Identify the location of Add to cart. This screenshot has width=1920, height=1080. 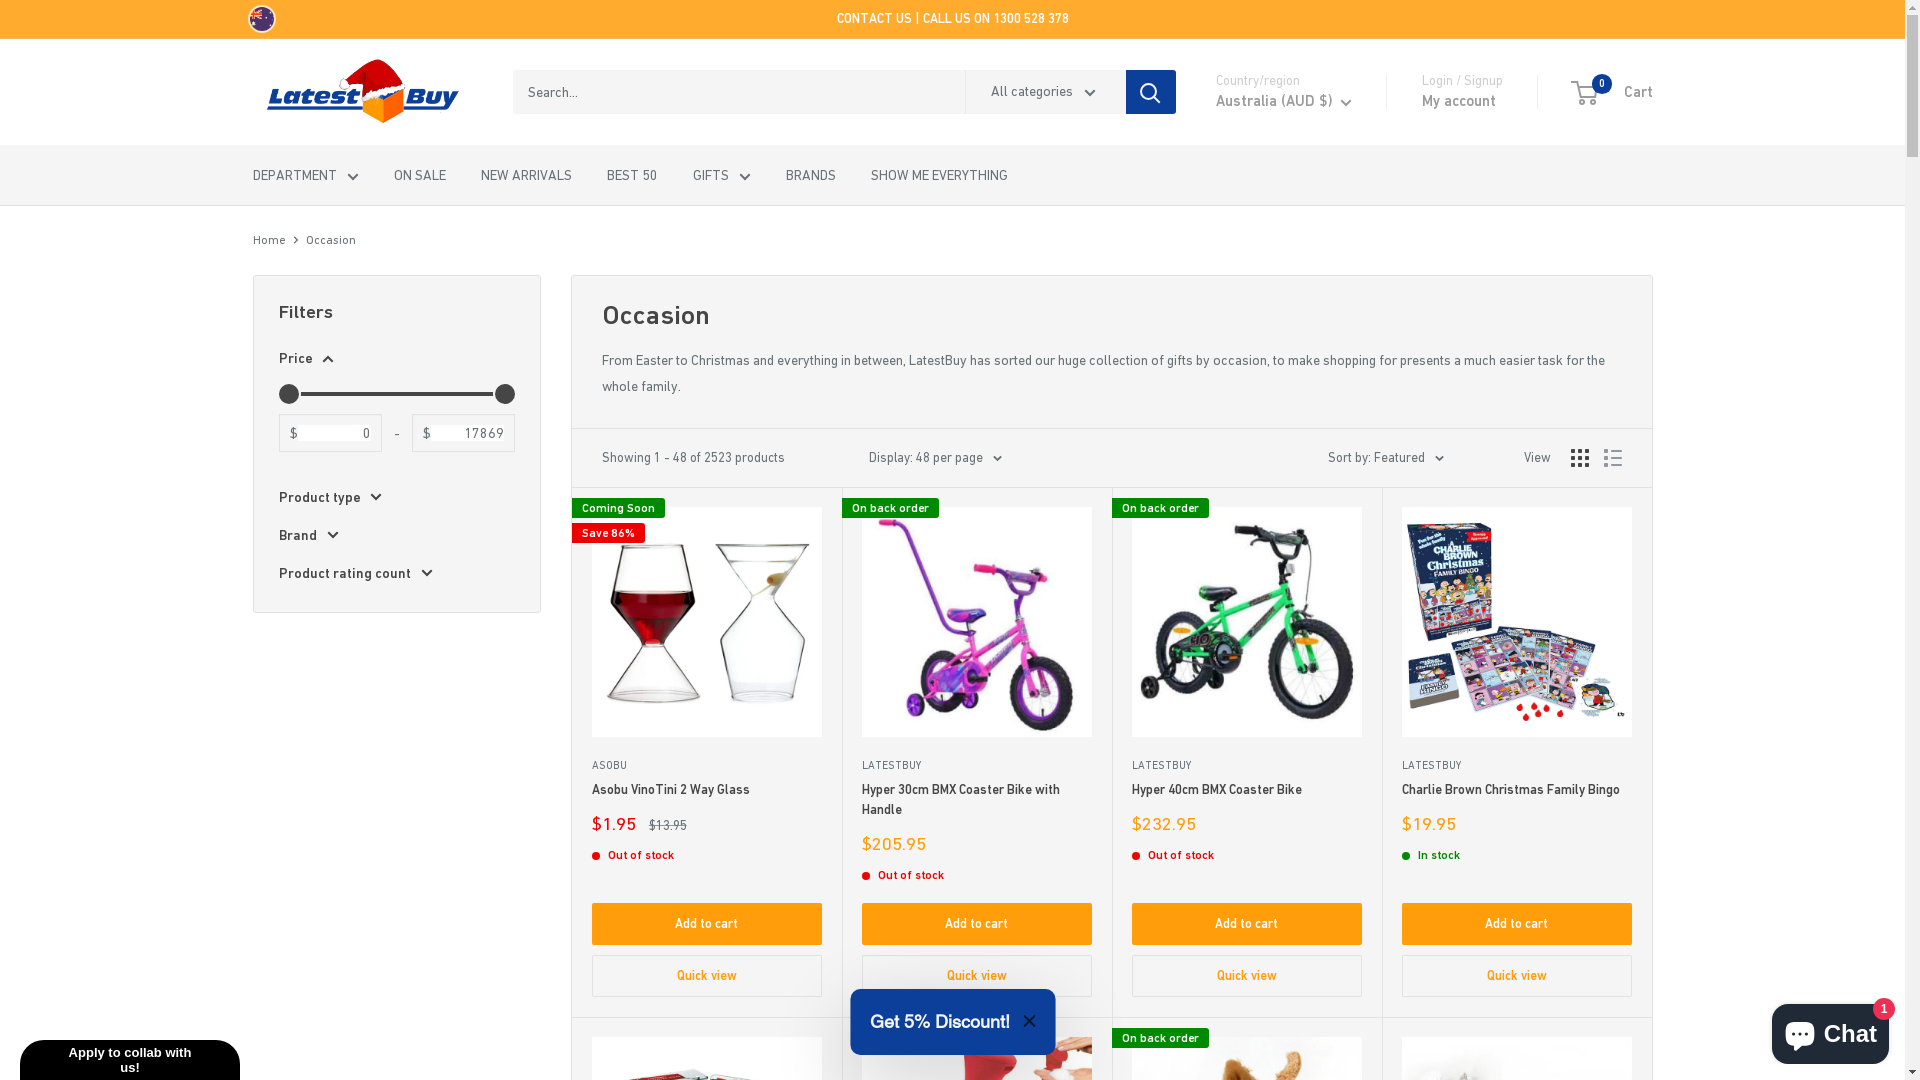
(707, 924).